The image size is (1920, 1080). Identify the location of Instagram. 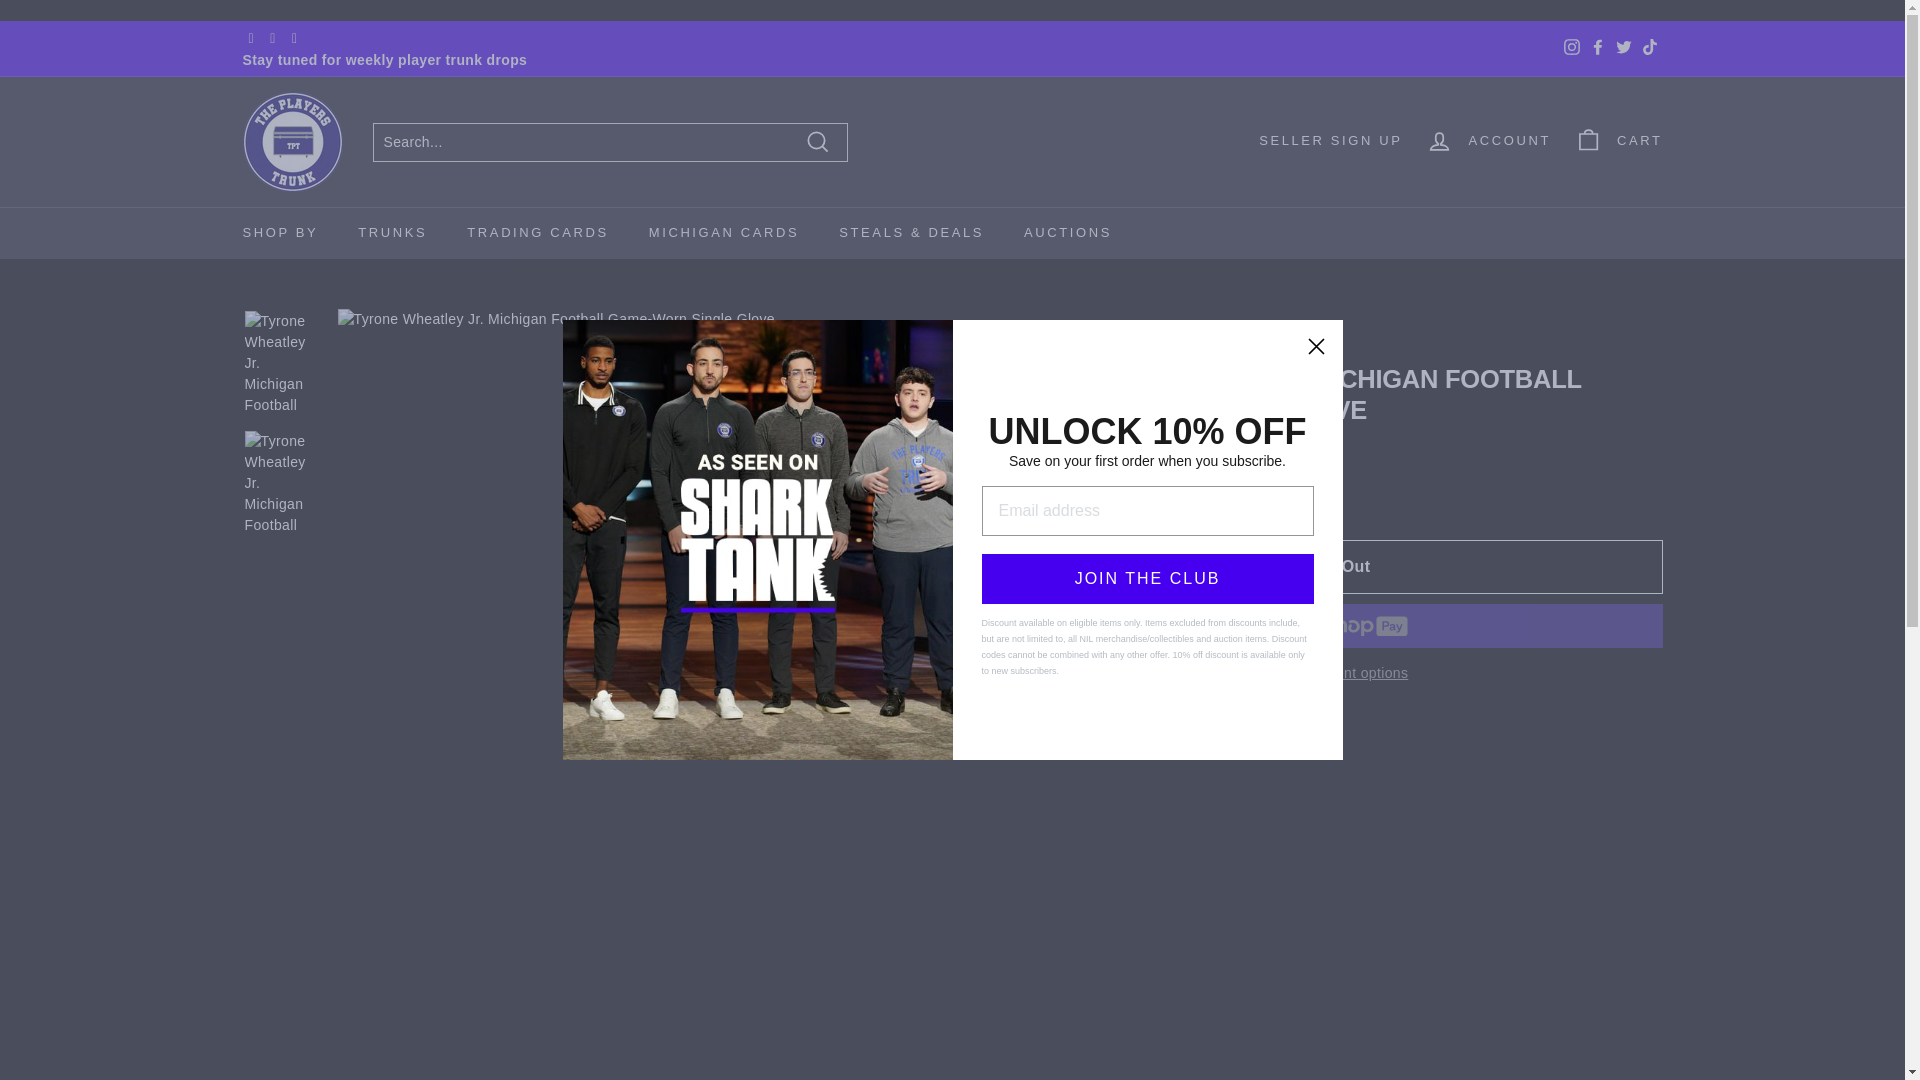
(1570, 48).